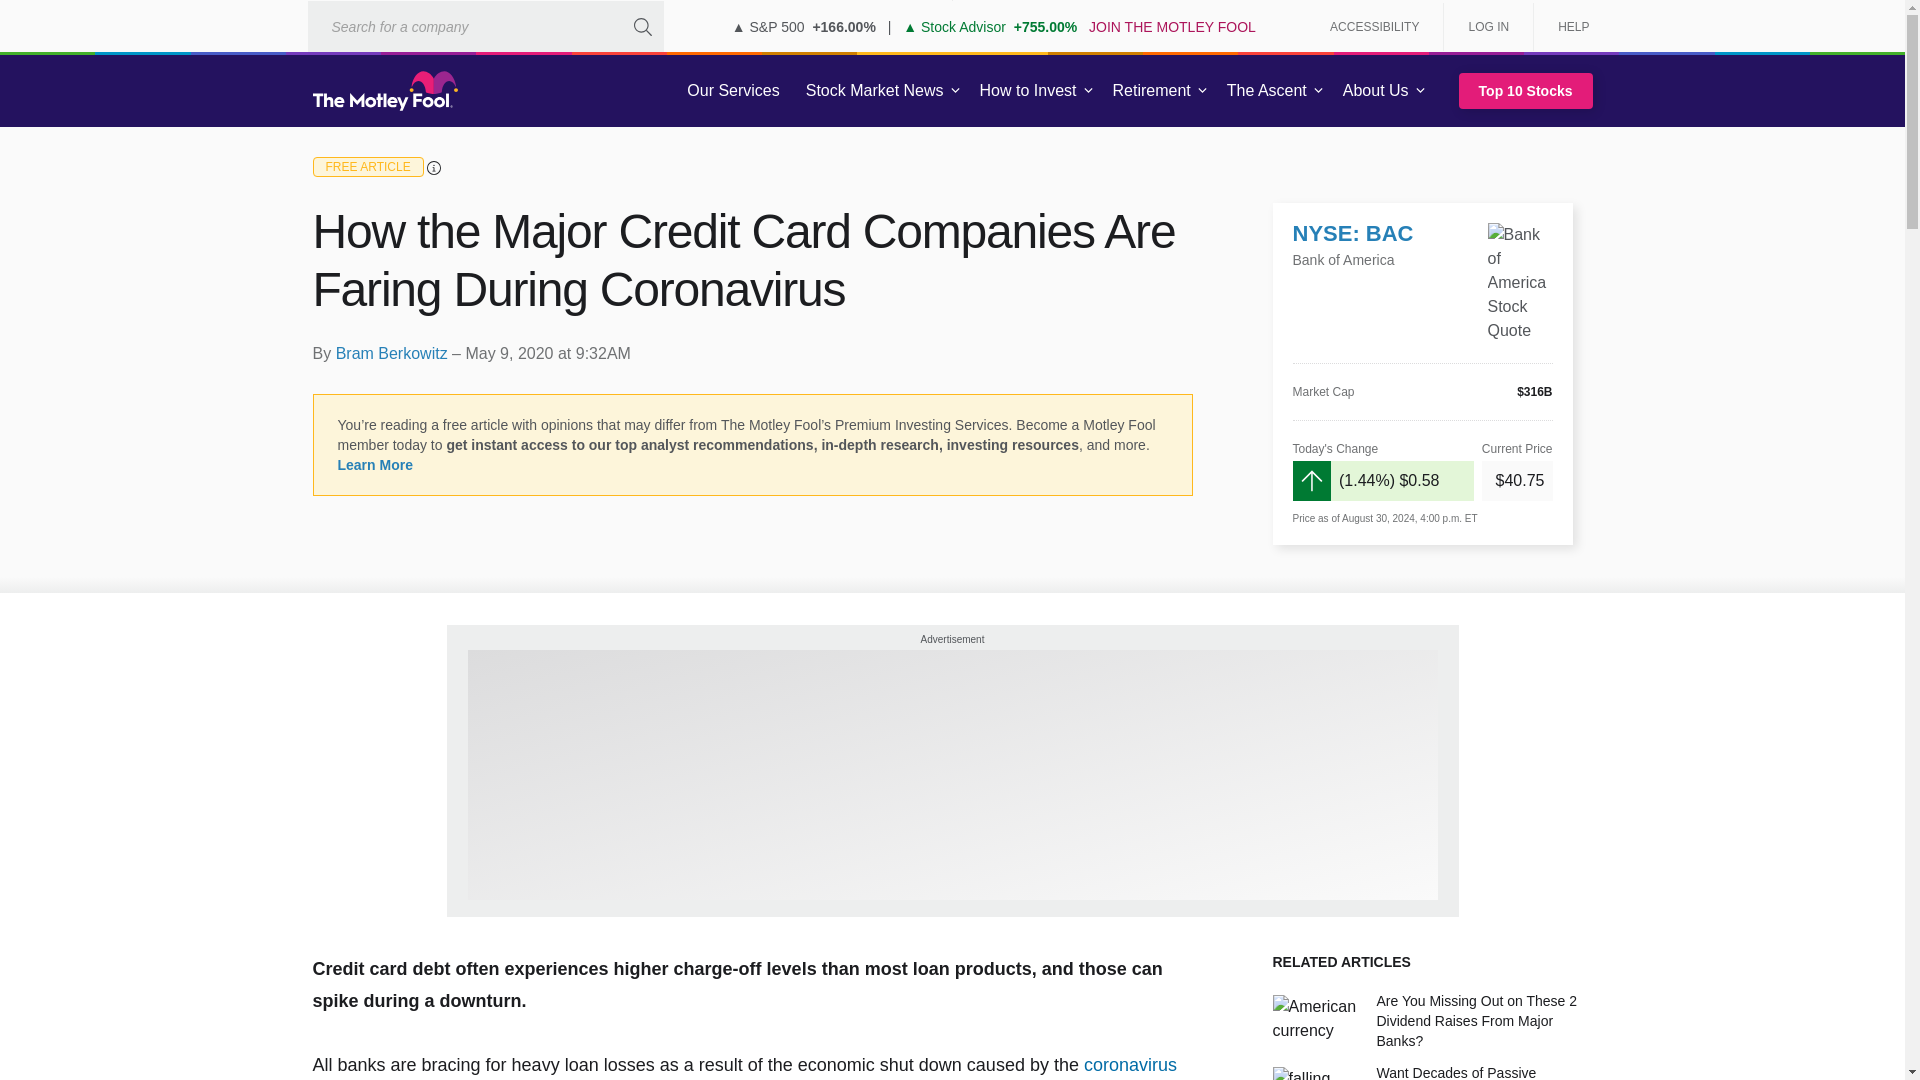  Describe the element at coordinates (1566, 26) in the screenshot. I see `HELP` at that location.